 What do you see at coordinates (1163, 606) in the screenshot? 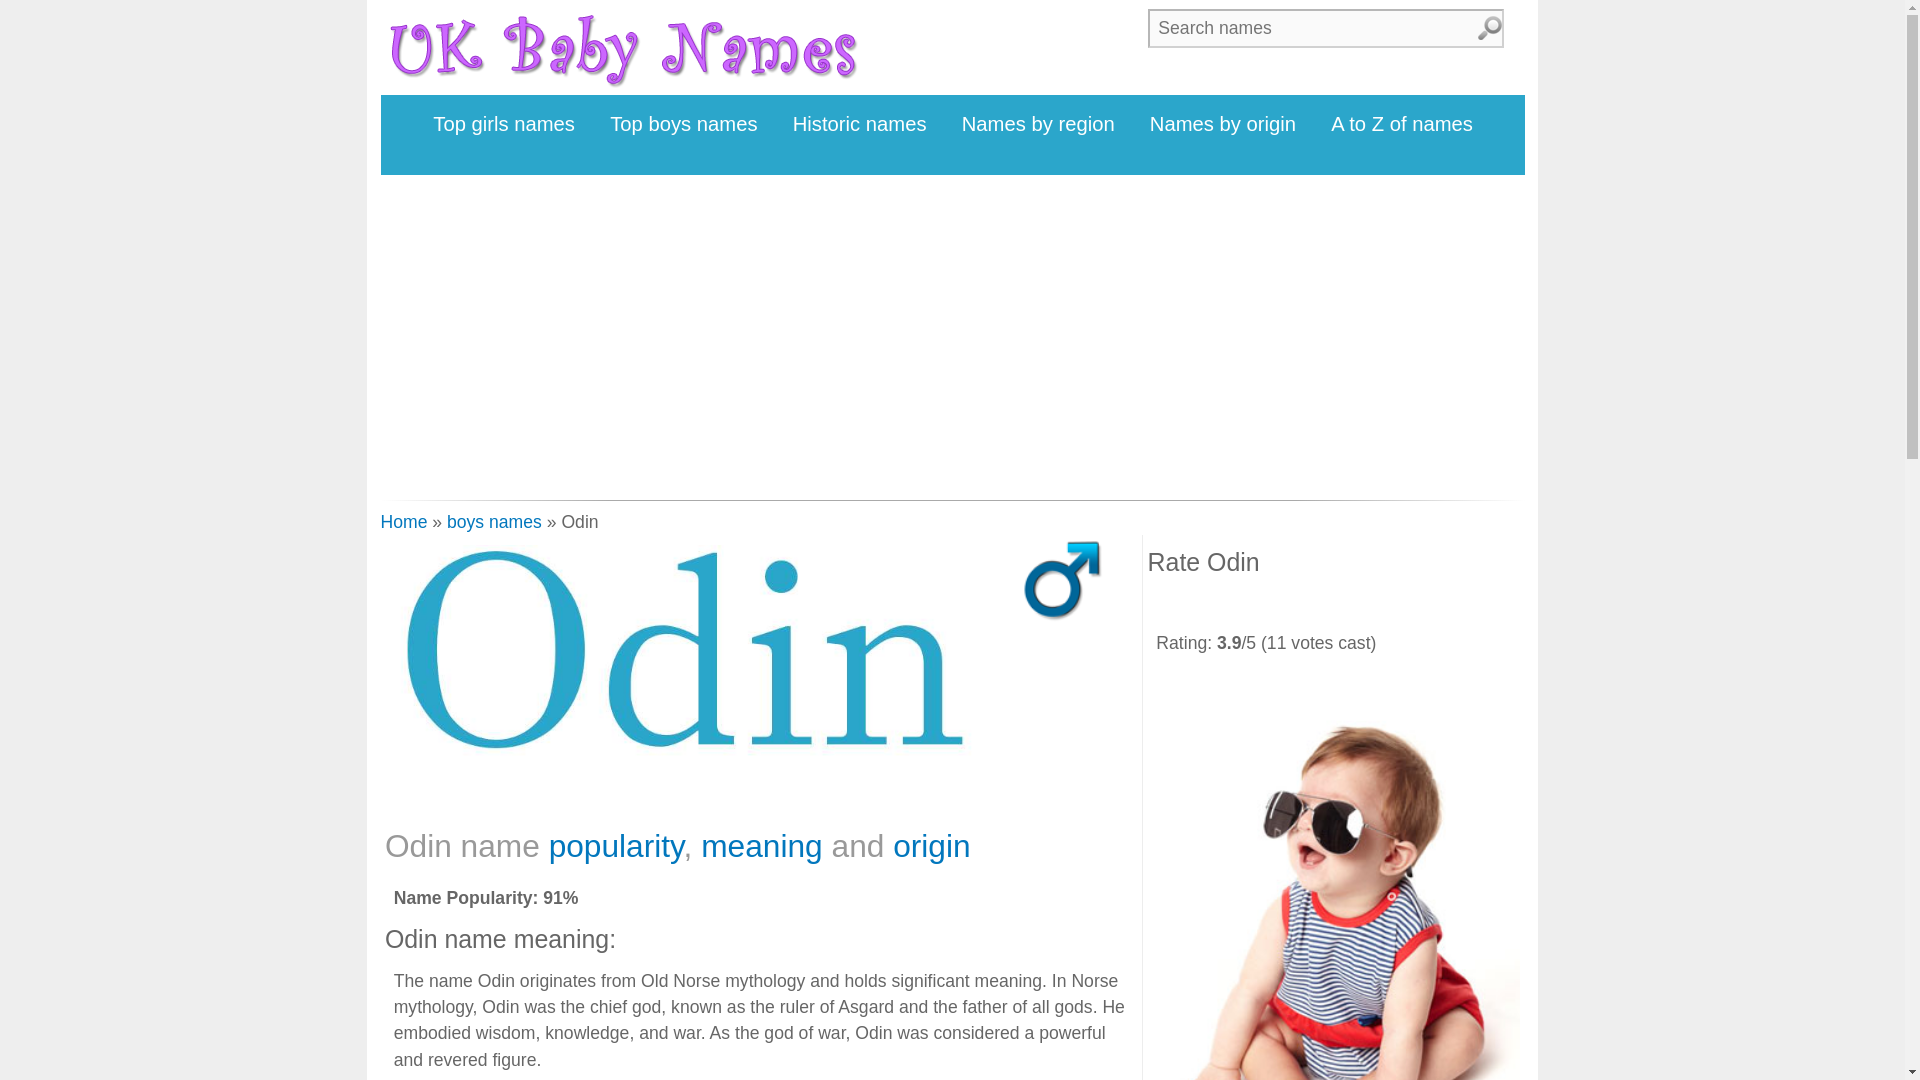
I see `1` at bounding box center [1163, 606].